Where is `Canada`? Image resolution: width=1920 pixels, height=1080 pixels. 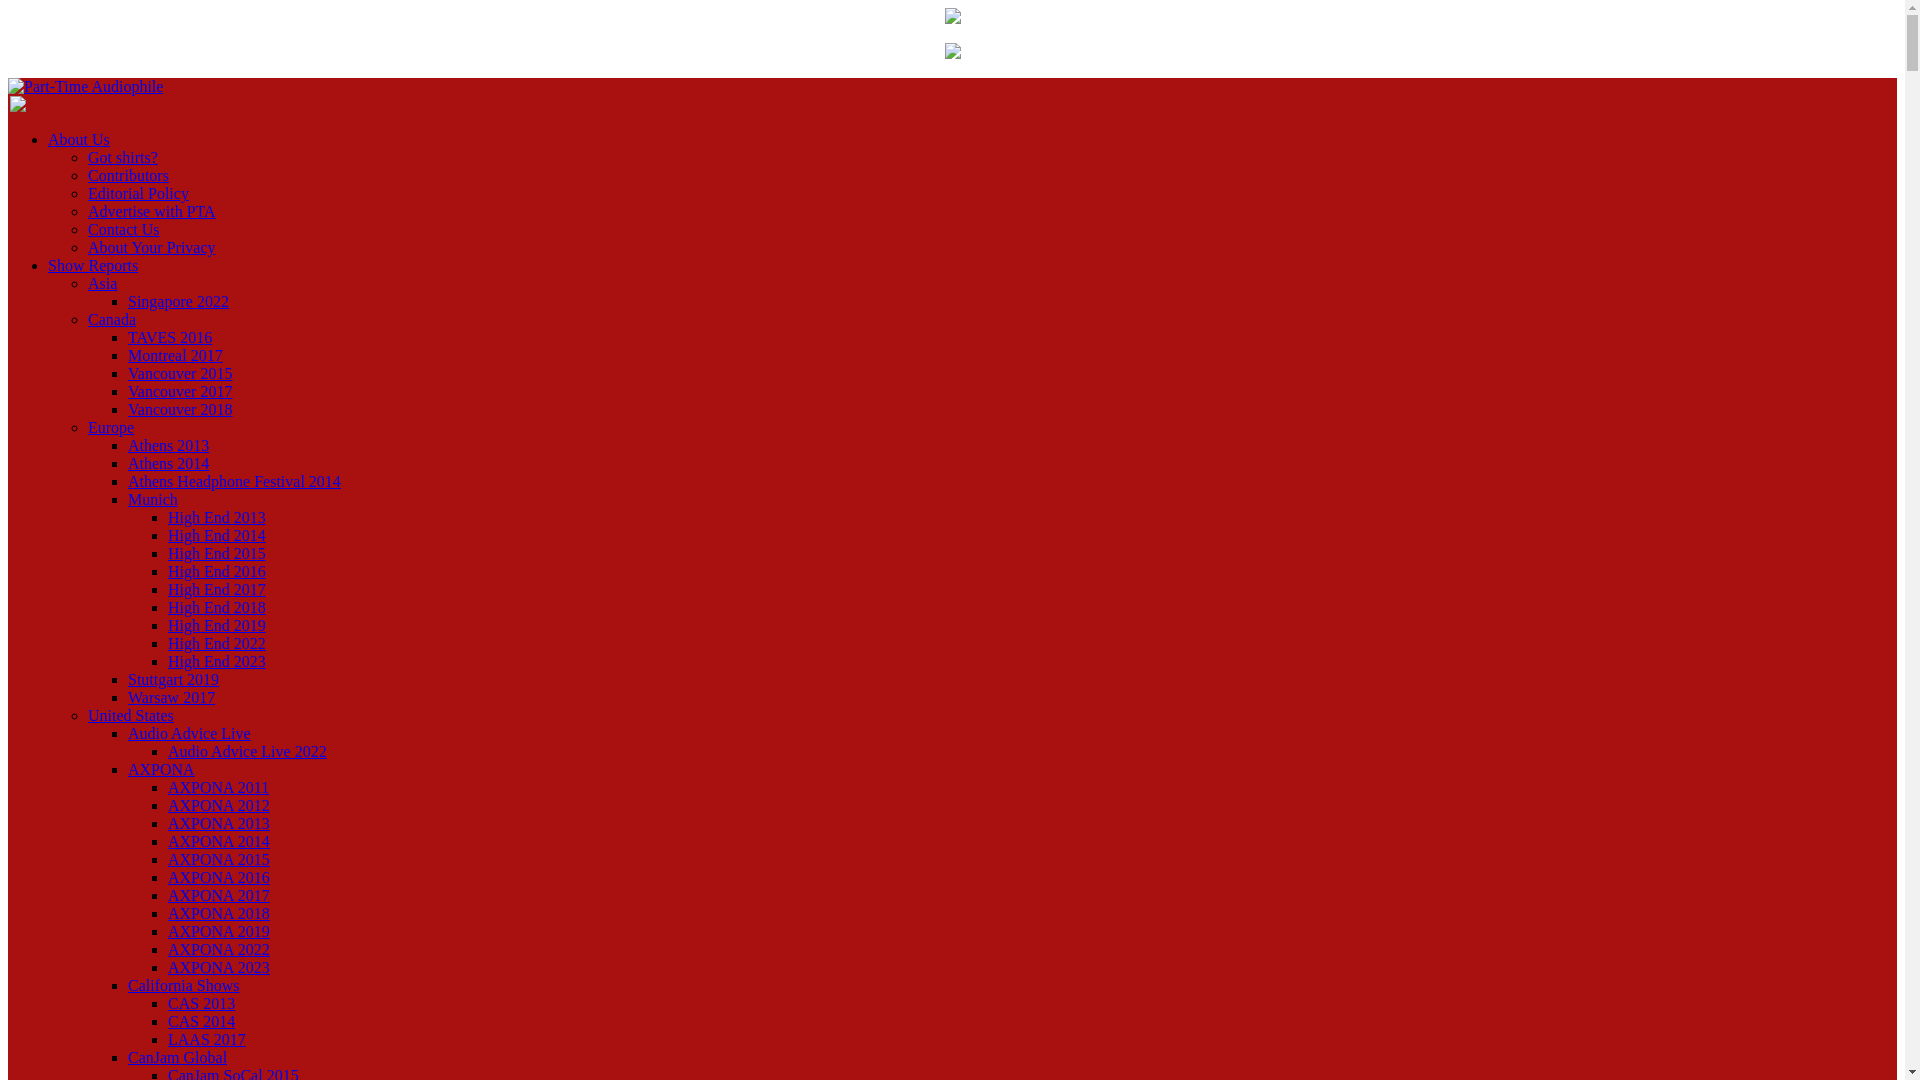 Canada is located at coordinates (112, 320).